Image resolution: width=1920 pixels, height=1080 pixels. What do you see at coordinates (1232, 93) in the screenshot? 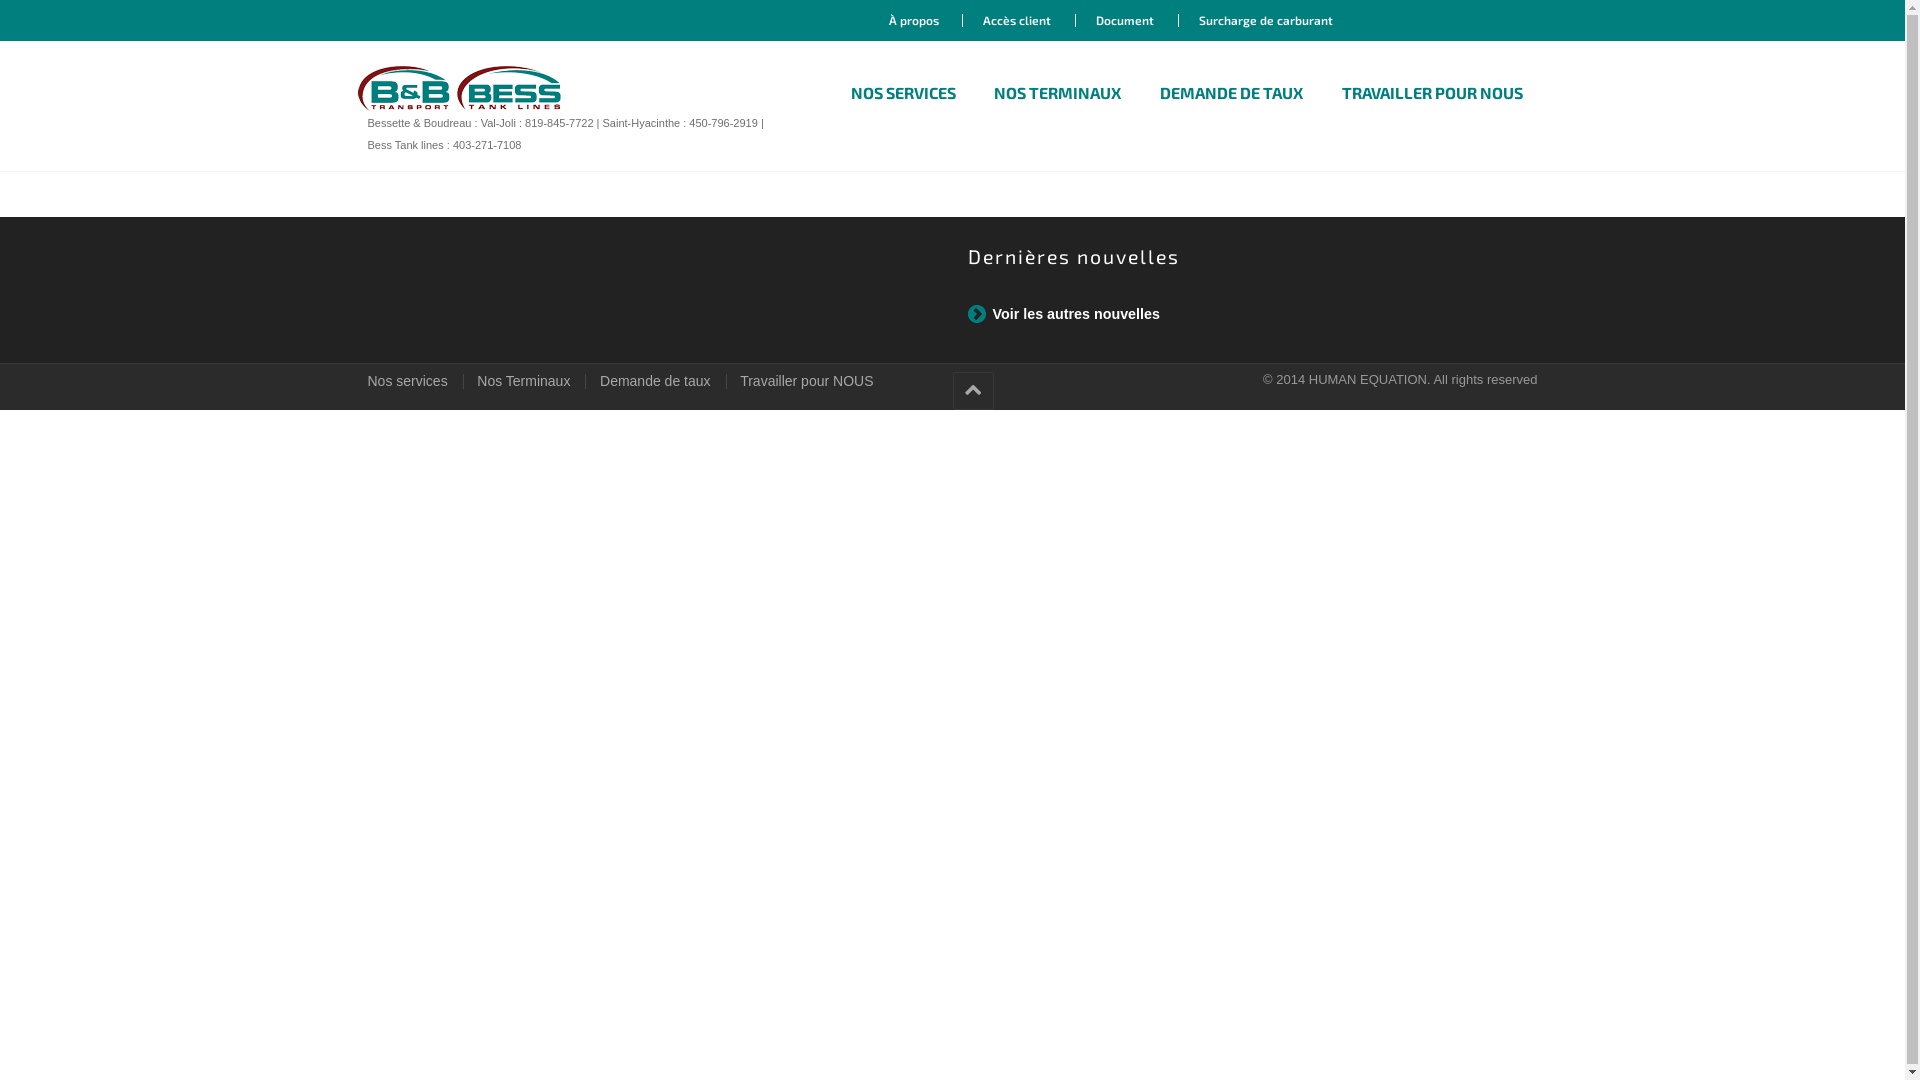
I see `DEMANDE DE TAUX` at bounding box center [1232, 93].